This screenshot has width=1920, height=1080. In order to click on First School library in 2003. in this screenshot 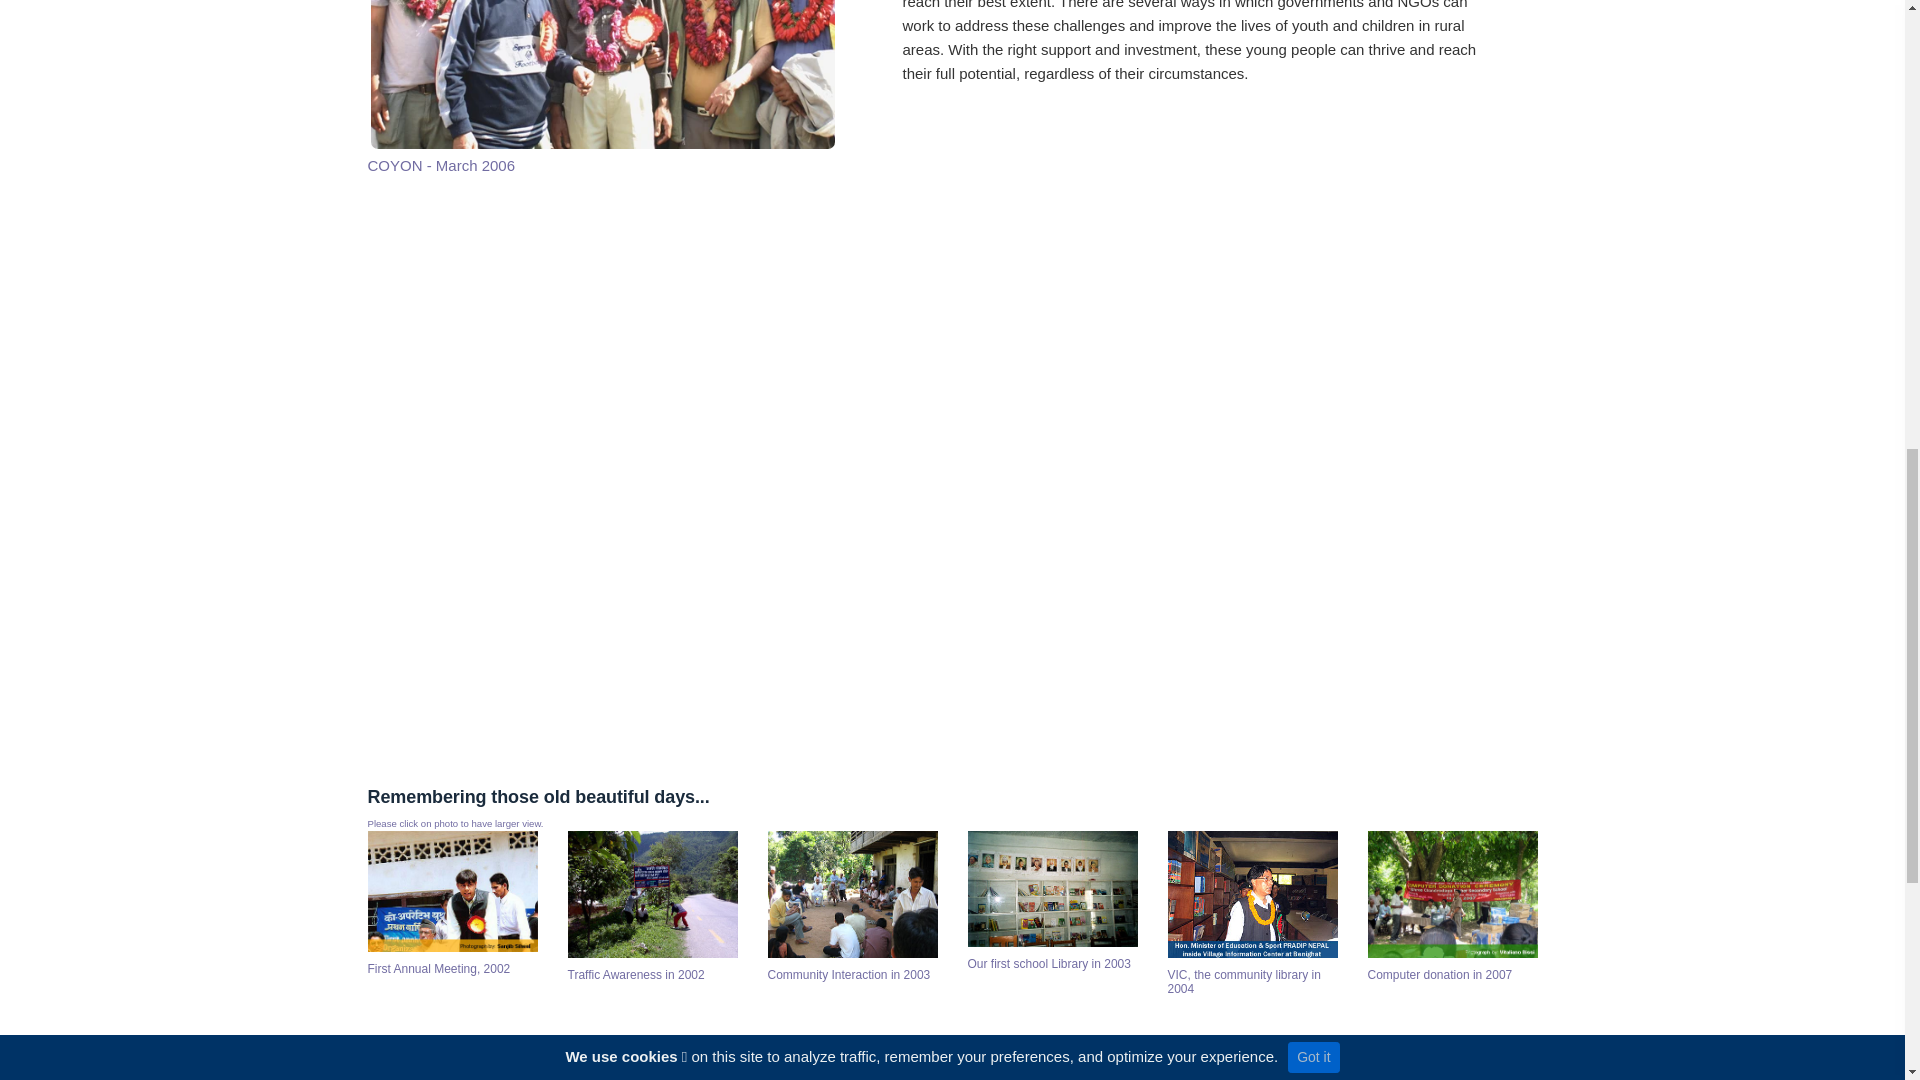, I will do `click(1052, 892)`.